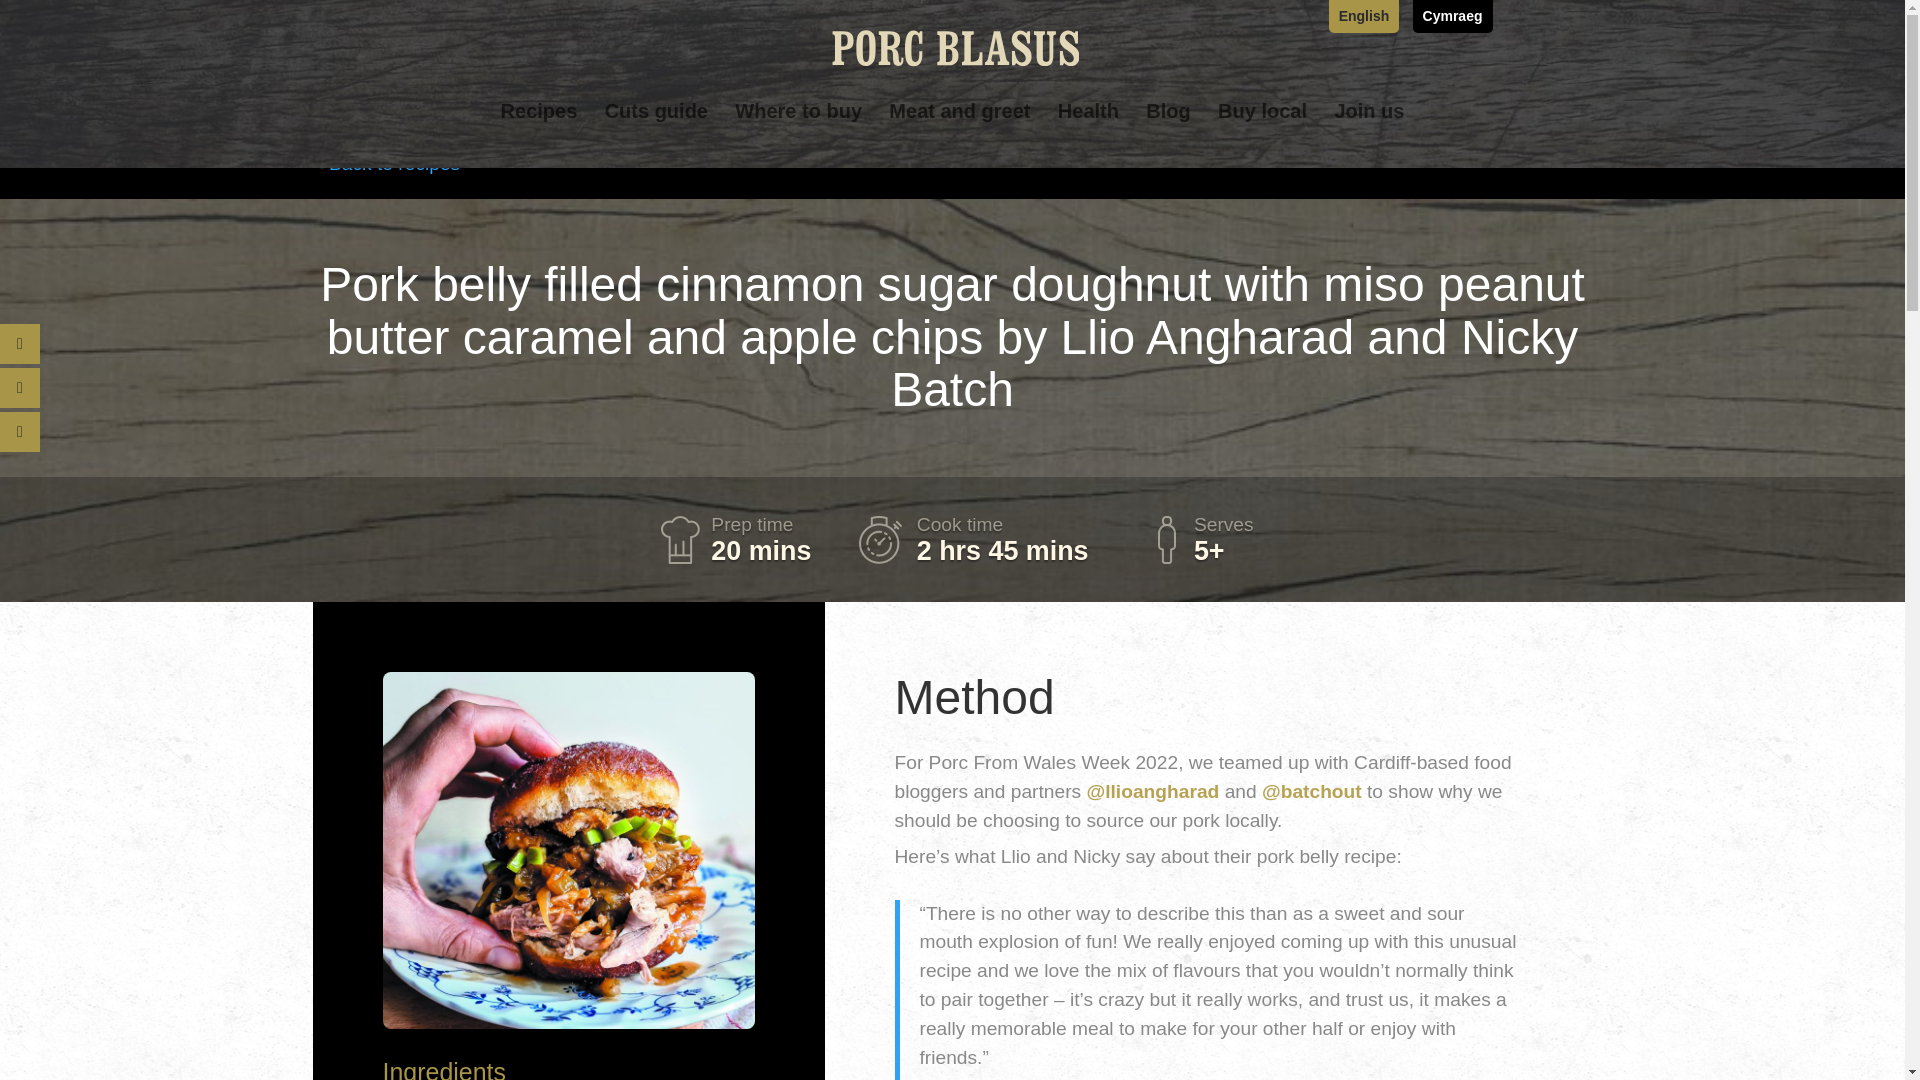  Describe the element at coordinates (1262, 130) in the screenshot. I see `Buy local` at that location.